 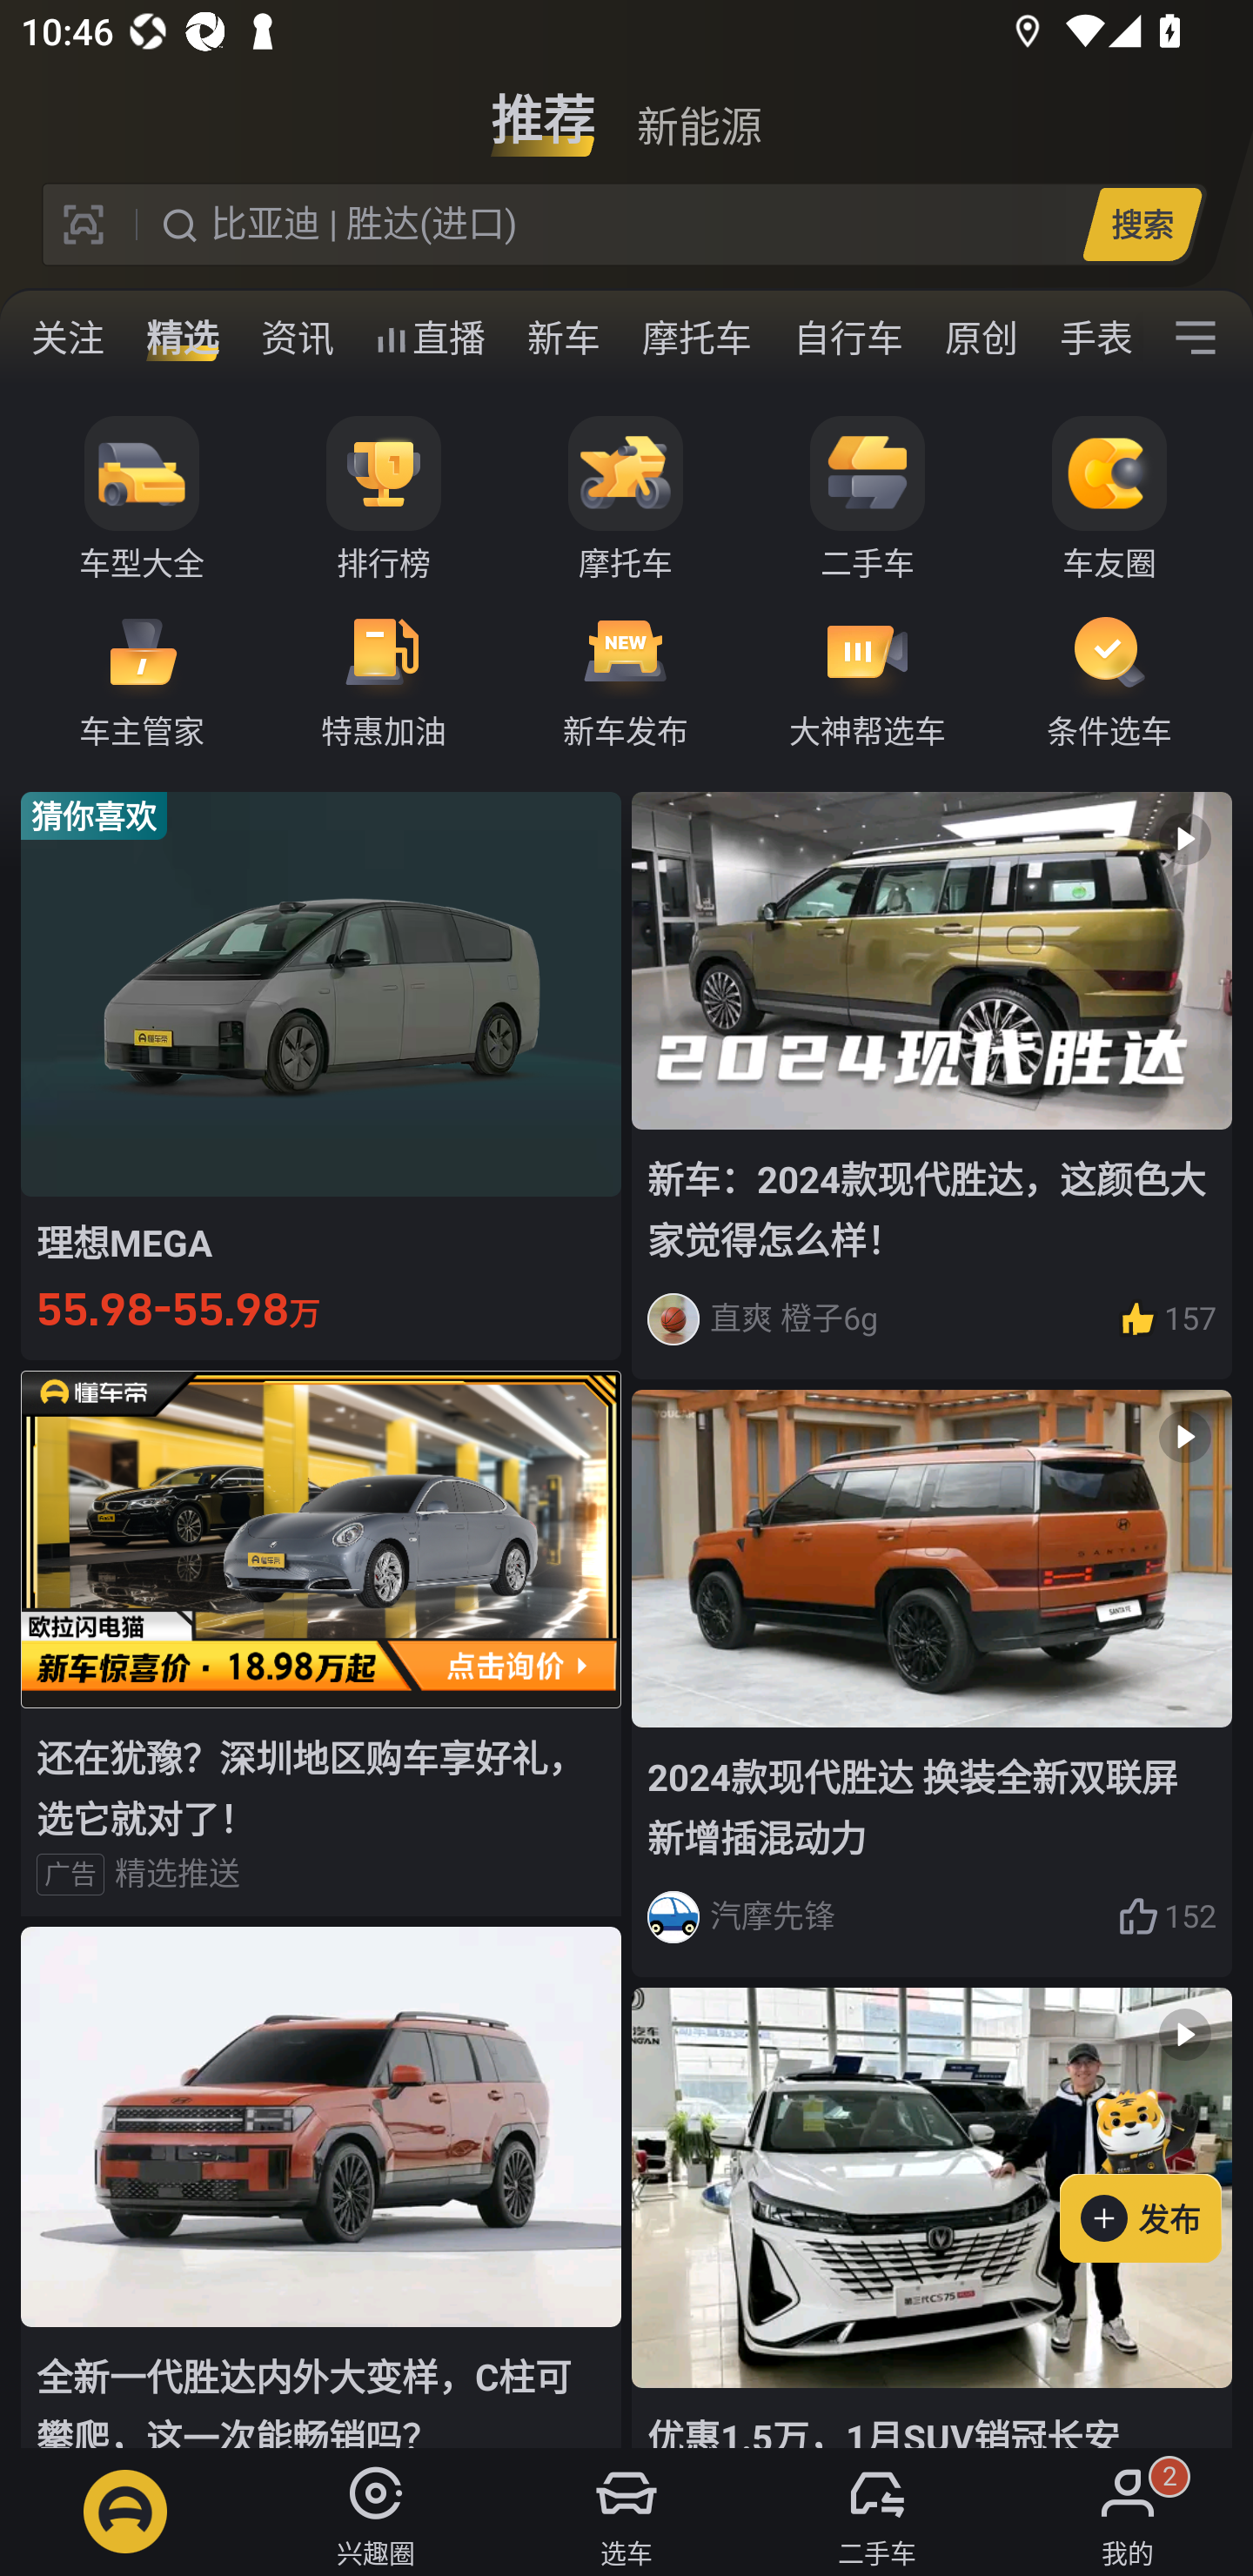 I want to click on 车型大全, so click(x=142, y=500).